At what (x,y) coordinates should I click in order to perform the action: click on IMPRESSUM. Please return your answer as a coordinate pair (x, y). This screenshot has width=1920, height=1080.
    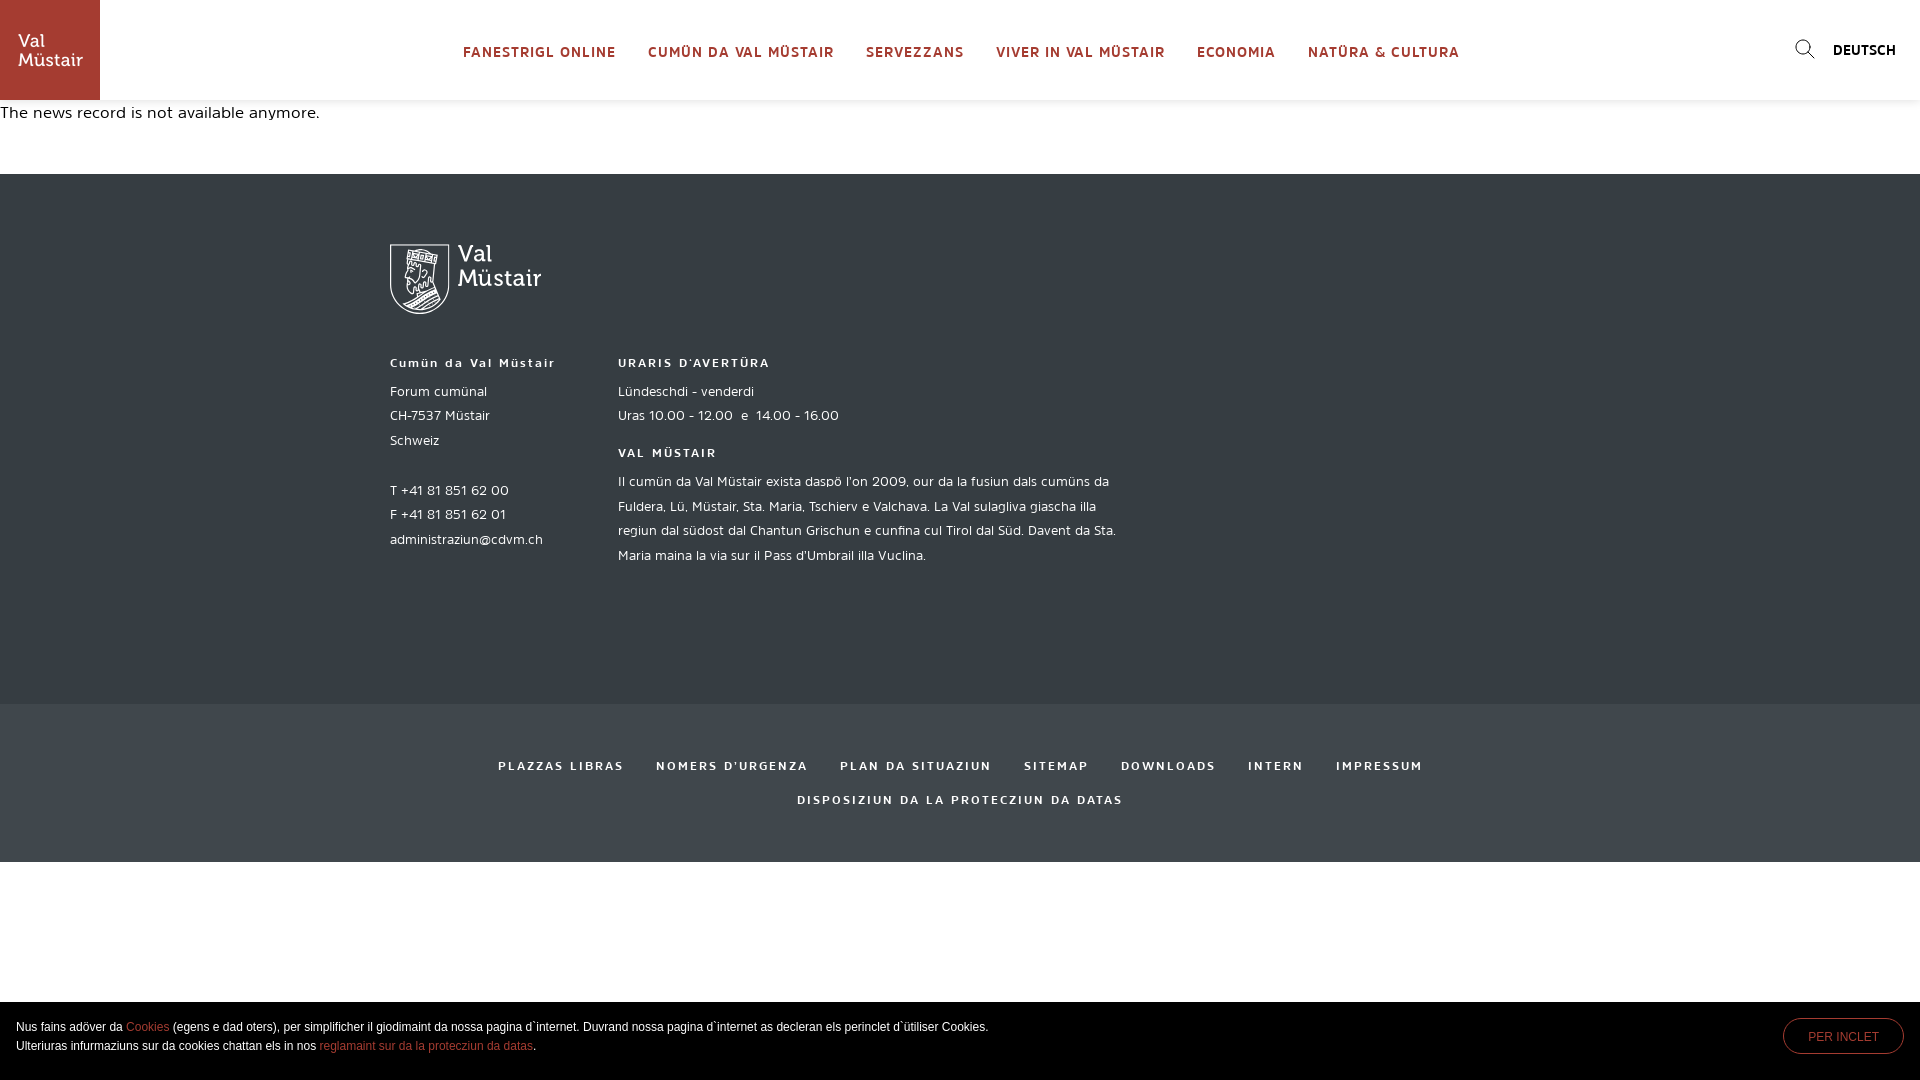
    Looking at the image, I should click on (1380, 766).